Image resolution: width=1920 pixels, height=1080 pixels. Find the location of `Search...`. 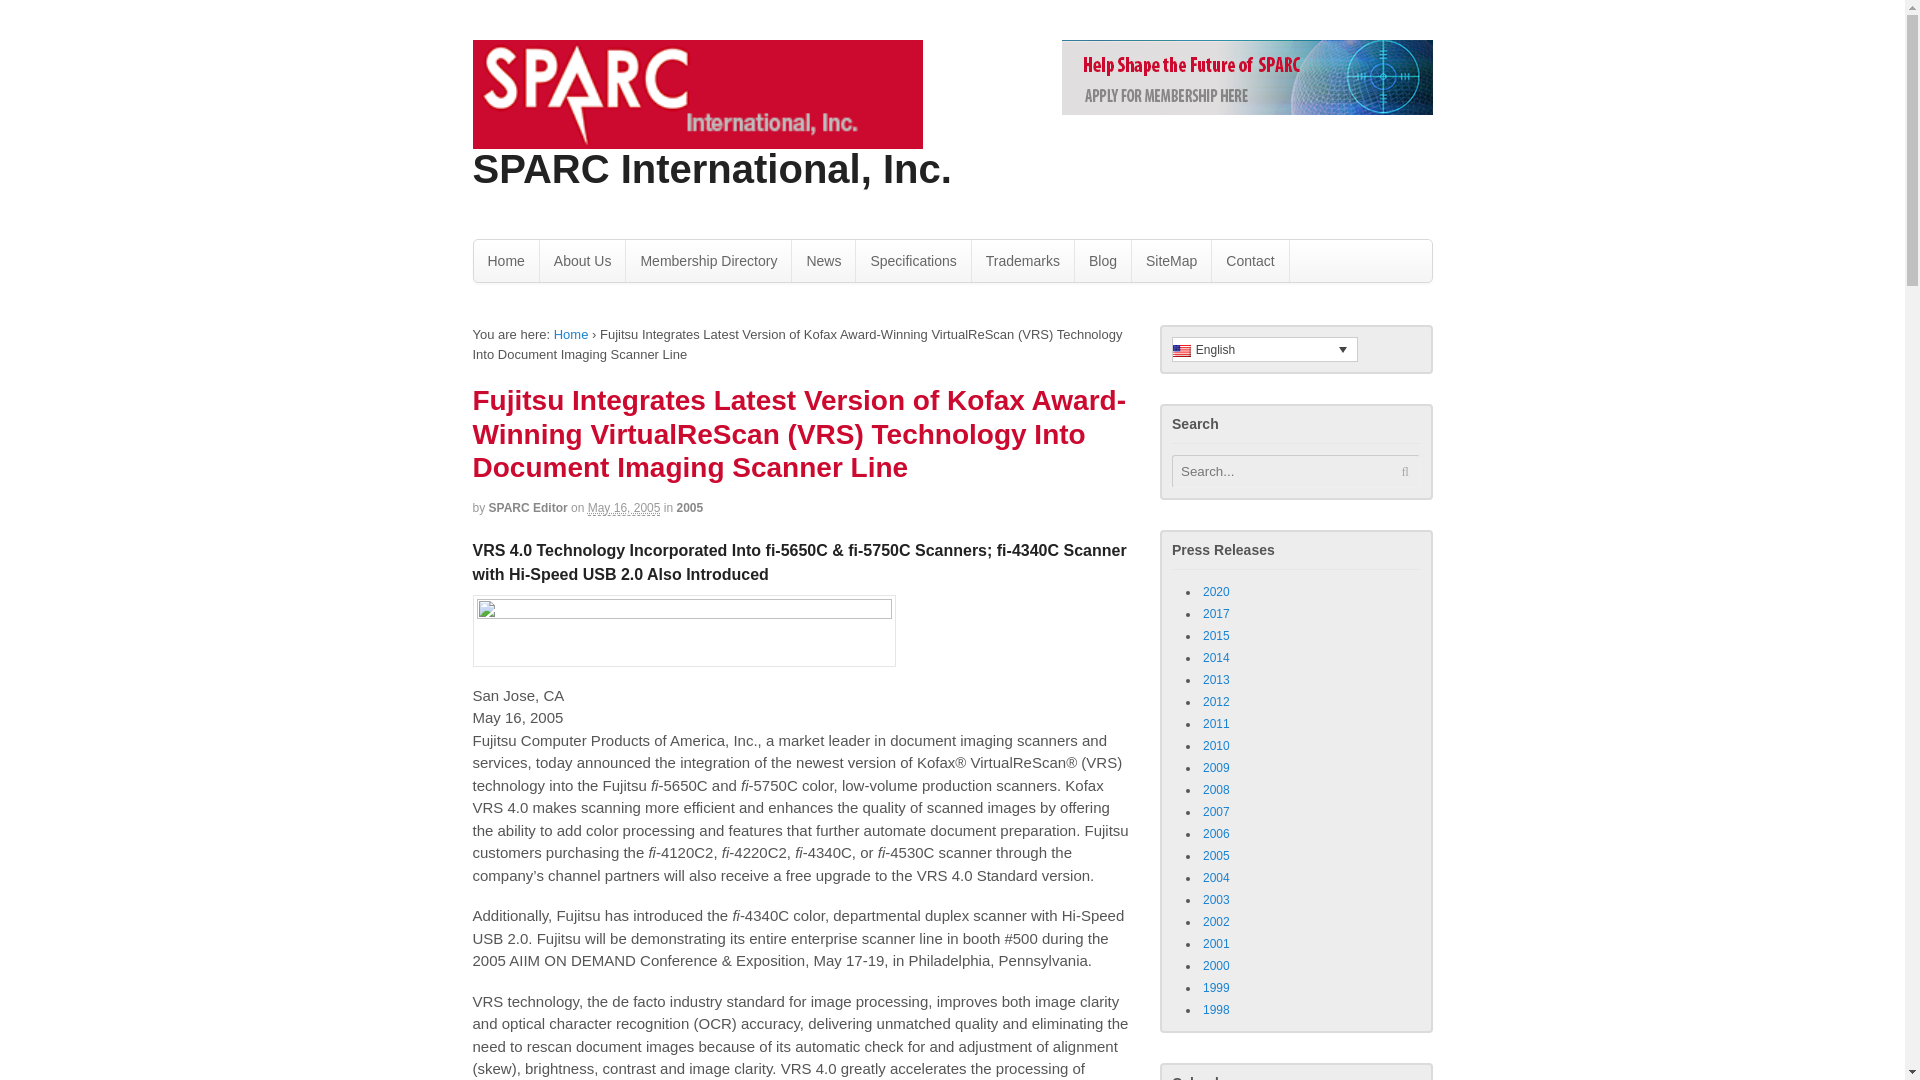

Search... is located at coordinates (1285, 471).